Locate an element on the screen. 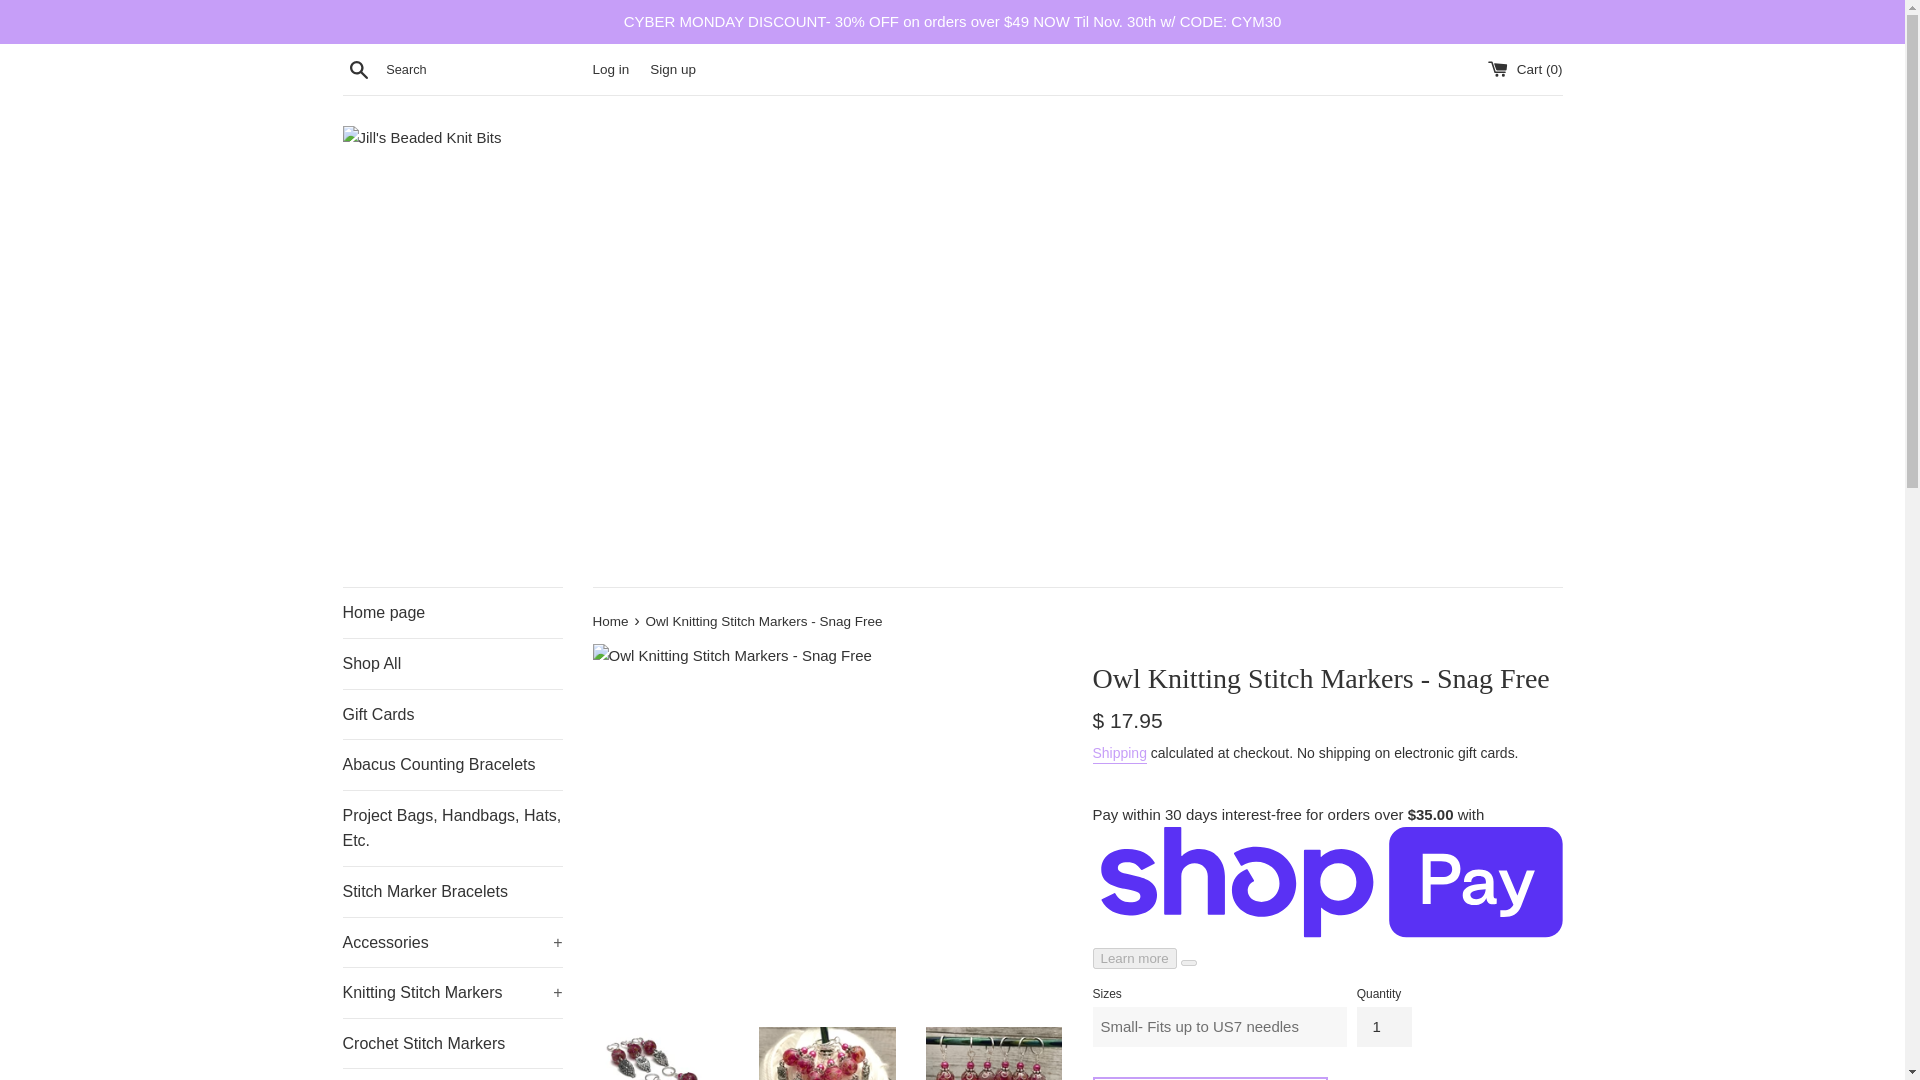 This screenshot has width=1920, height=1080. Letter Stitch Markers is located at coordinates (452, 1074).